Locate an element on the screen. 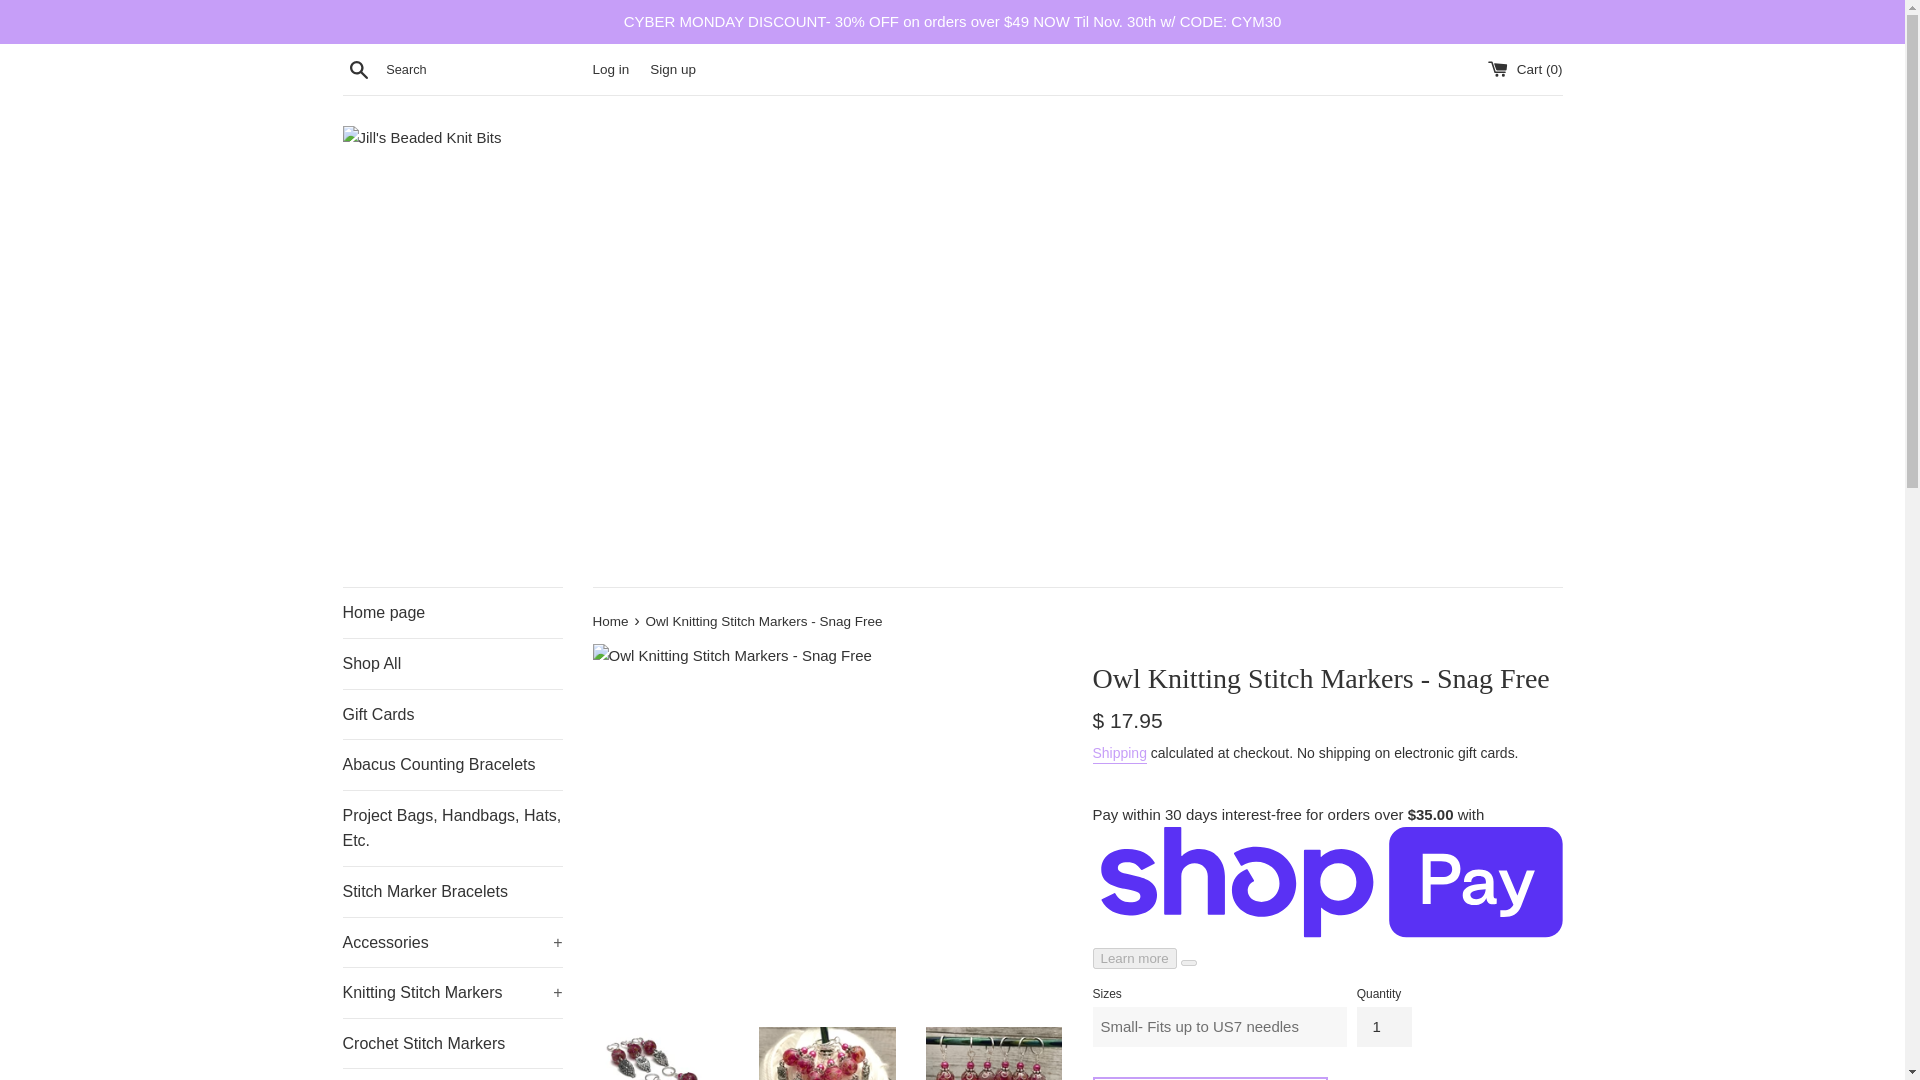 This screenshot has width=1920, height=1080. Letter Stitch Markers is located at coordinates (452, 1074).